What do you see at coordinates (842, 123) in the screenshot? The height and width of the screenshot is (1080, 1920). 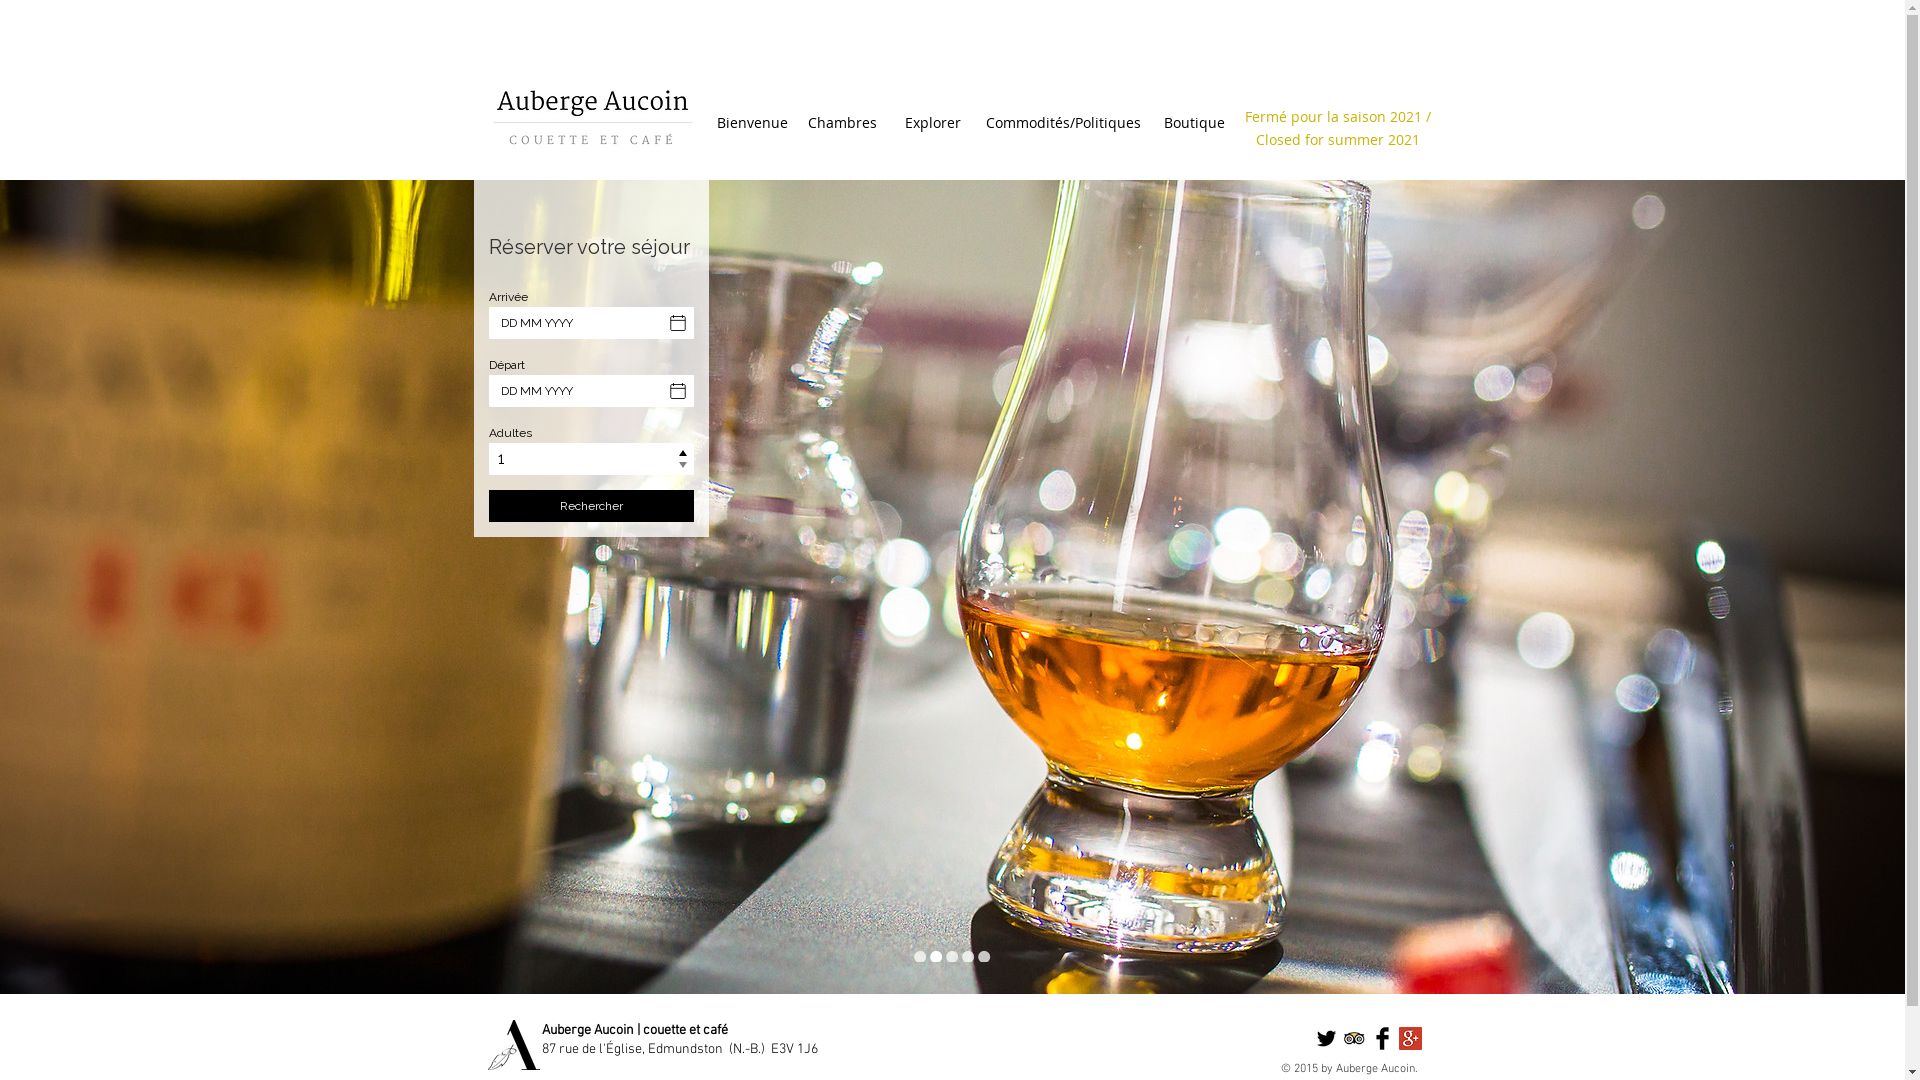 I see `Chambres` at bounding box center [842, 123].